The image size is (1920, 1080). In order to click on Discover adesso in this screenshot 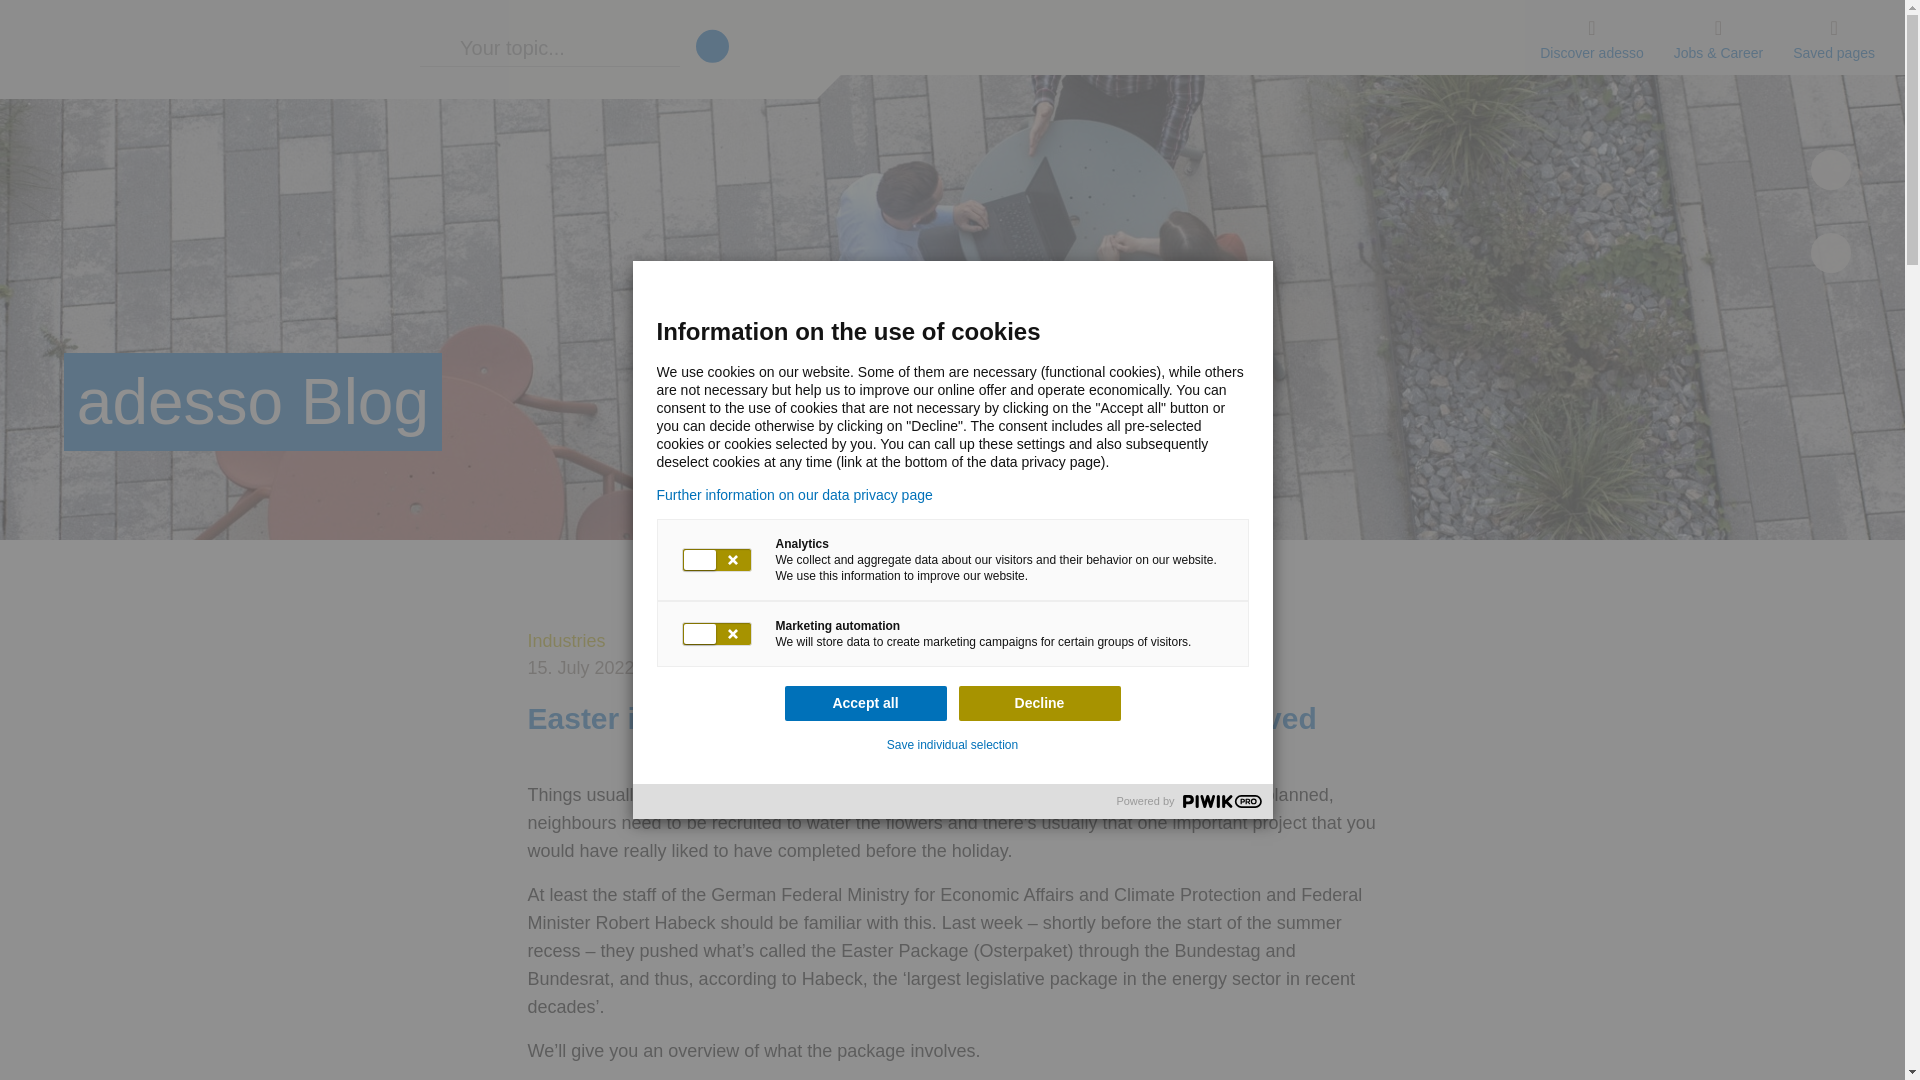, I will do `click(1591, 37)`.